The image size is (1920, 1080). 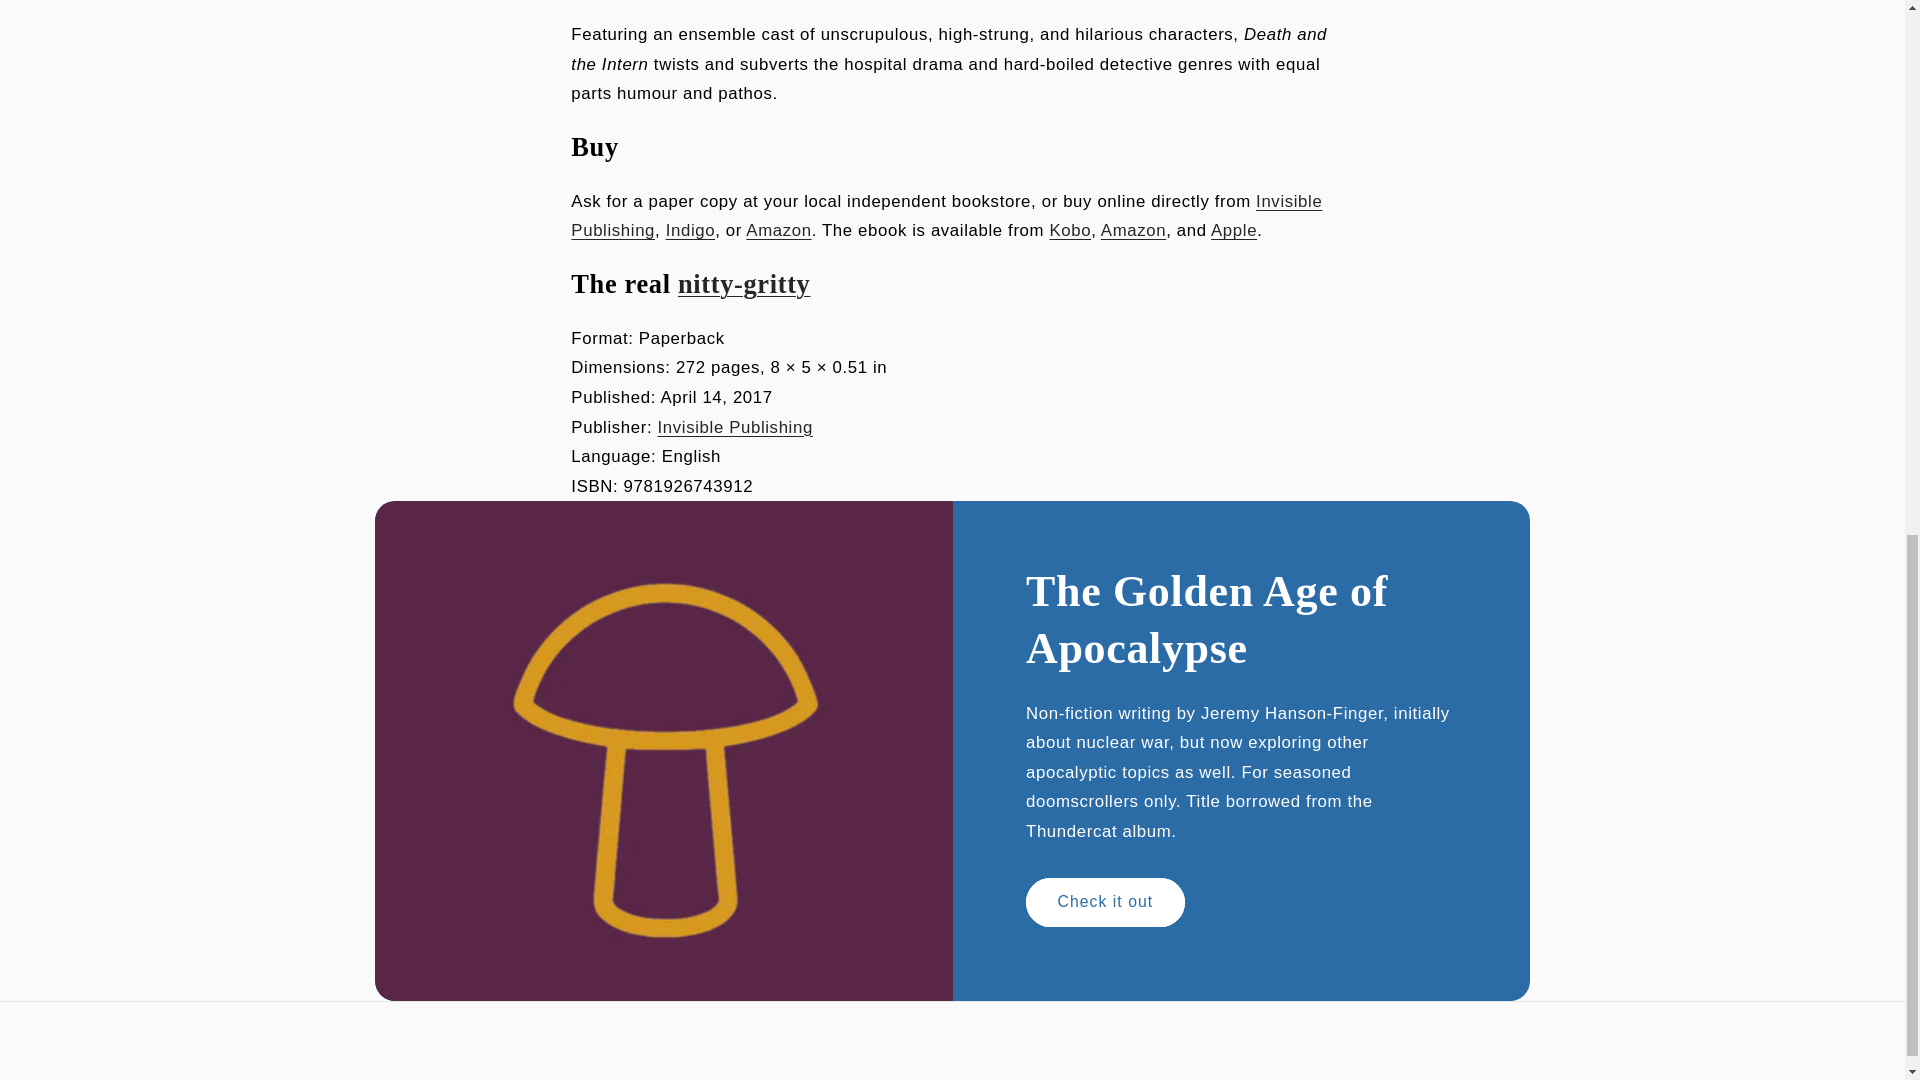 I want to click on Kobo, so click(x=1069, y=230).